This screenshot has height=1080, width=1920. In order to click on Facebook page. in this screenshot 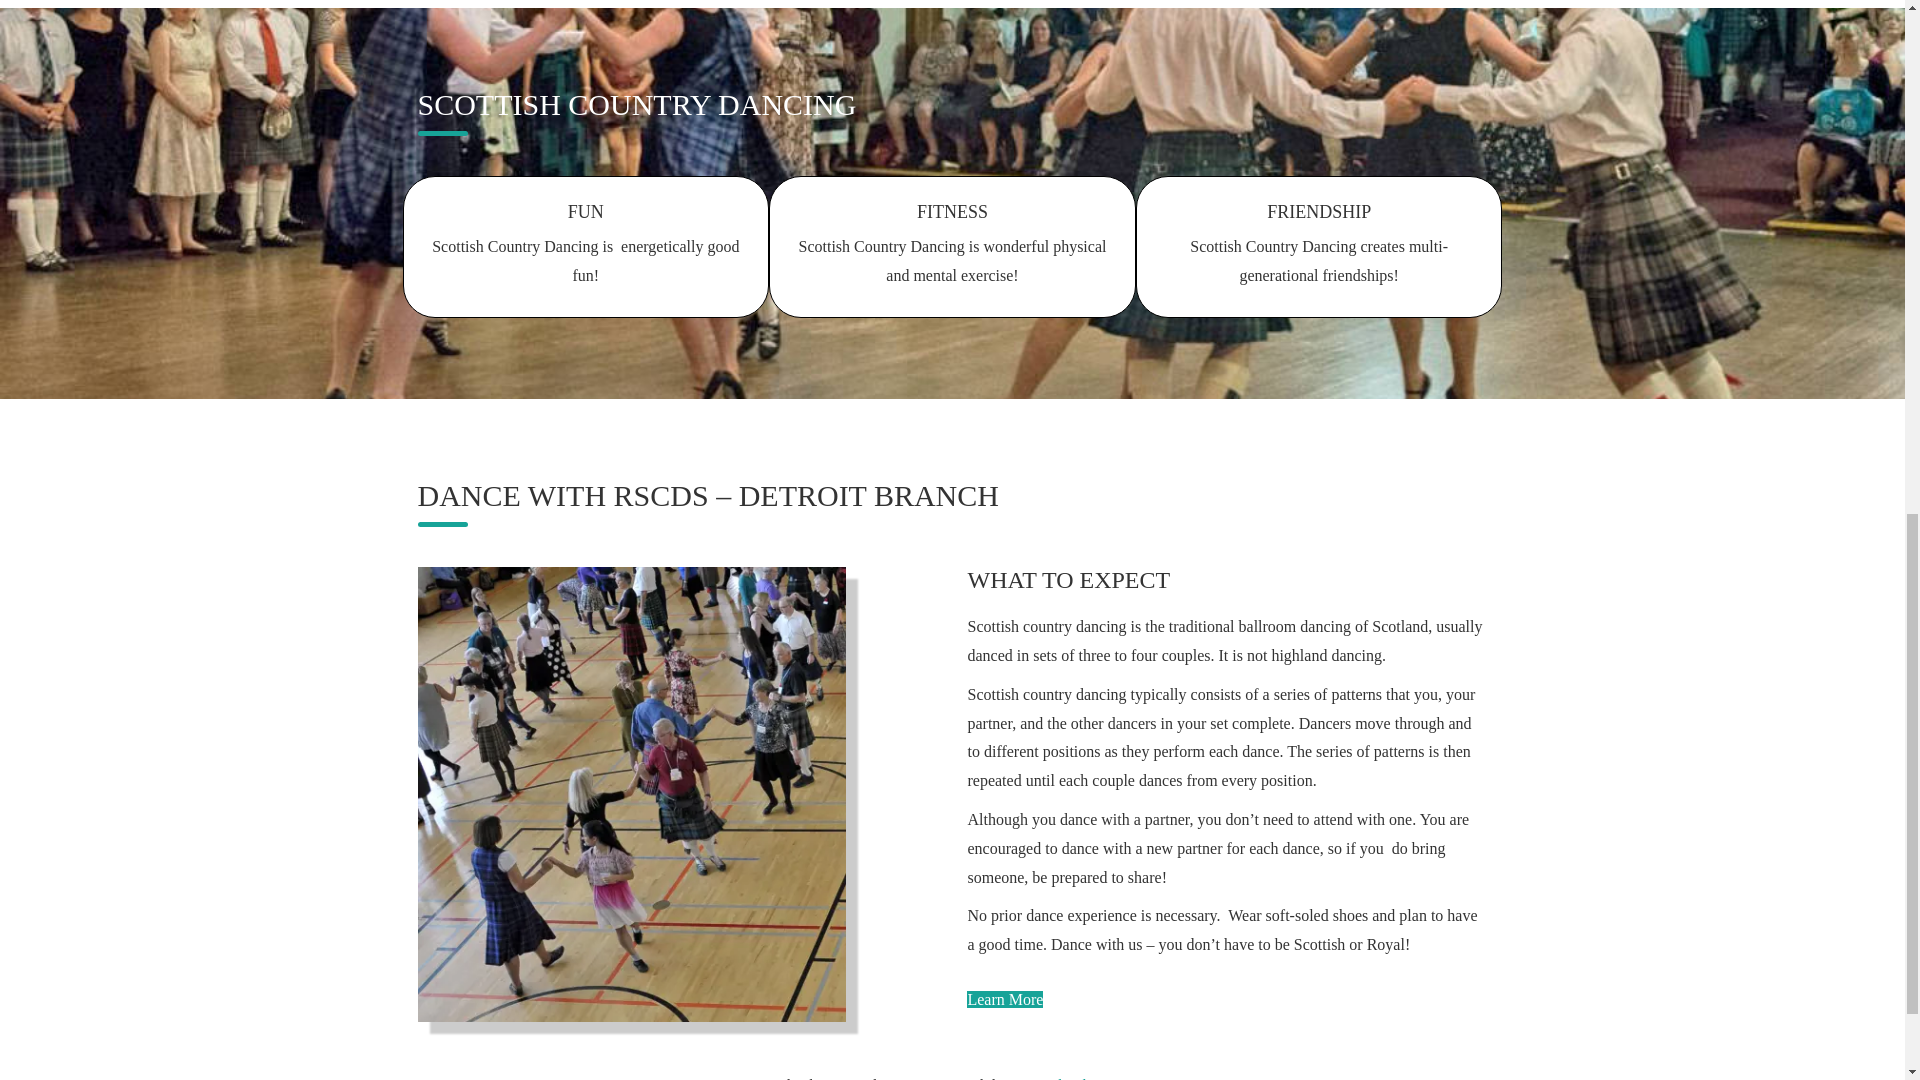, I will do `click(1078, 1078)`.